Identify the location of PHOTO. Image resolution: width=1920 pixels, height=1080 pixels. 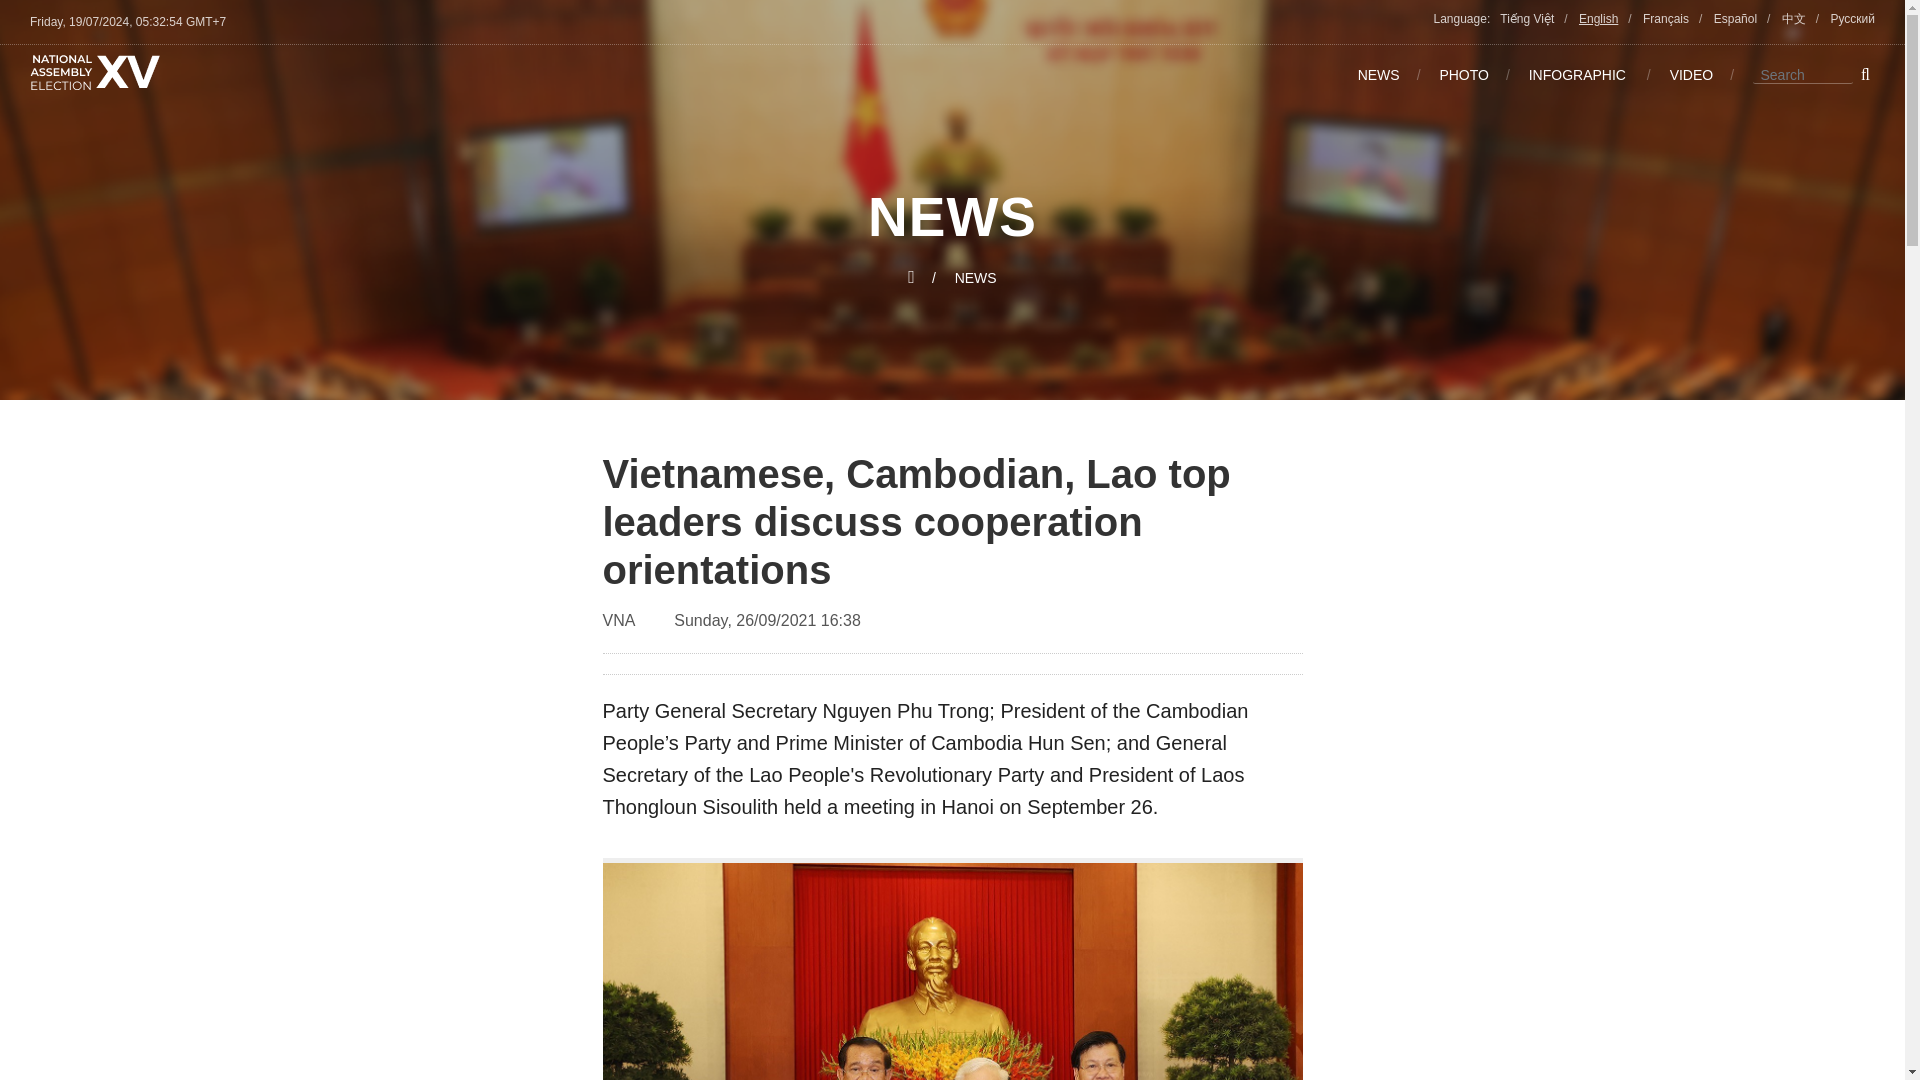
(1481, 75).